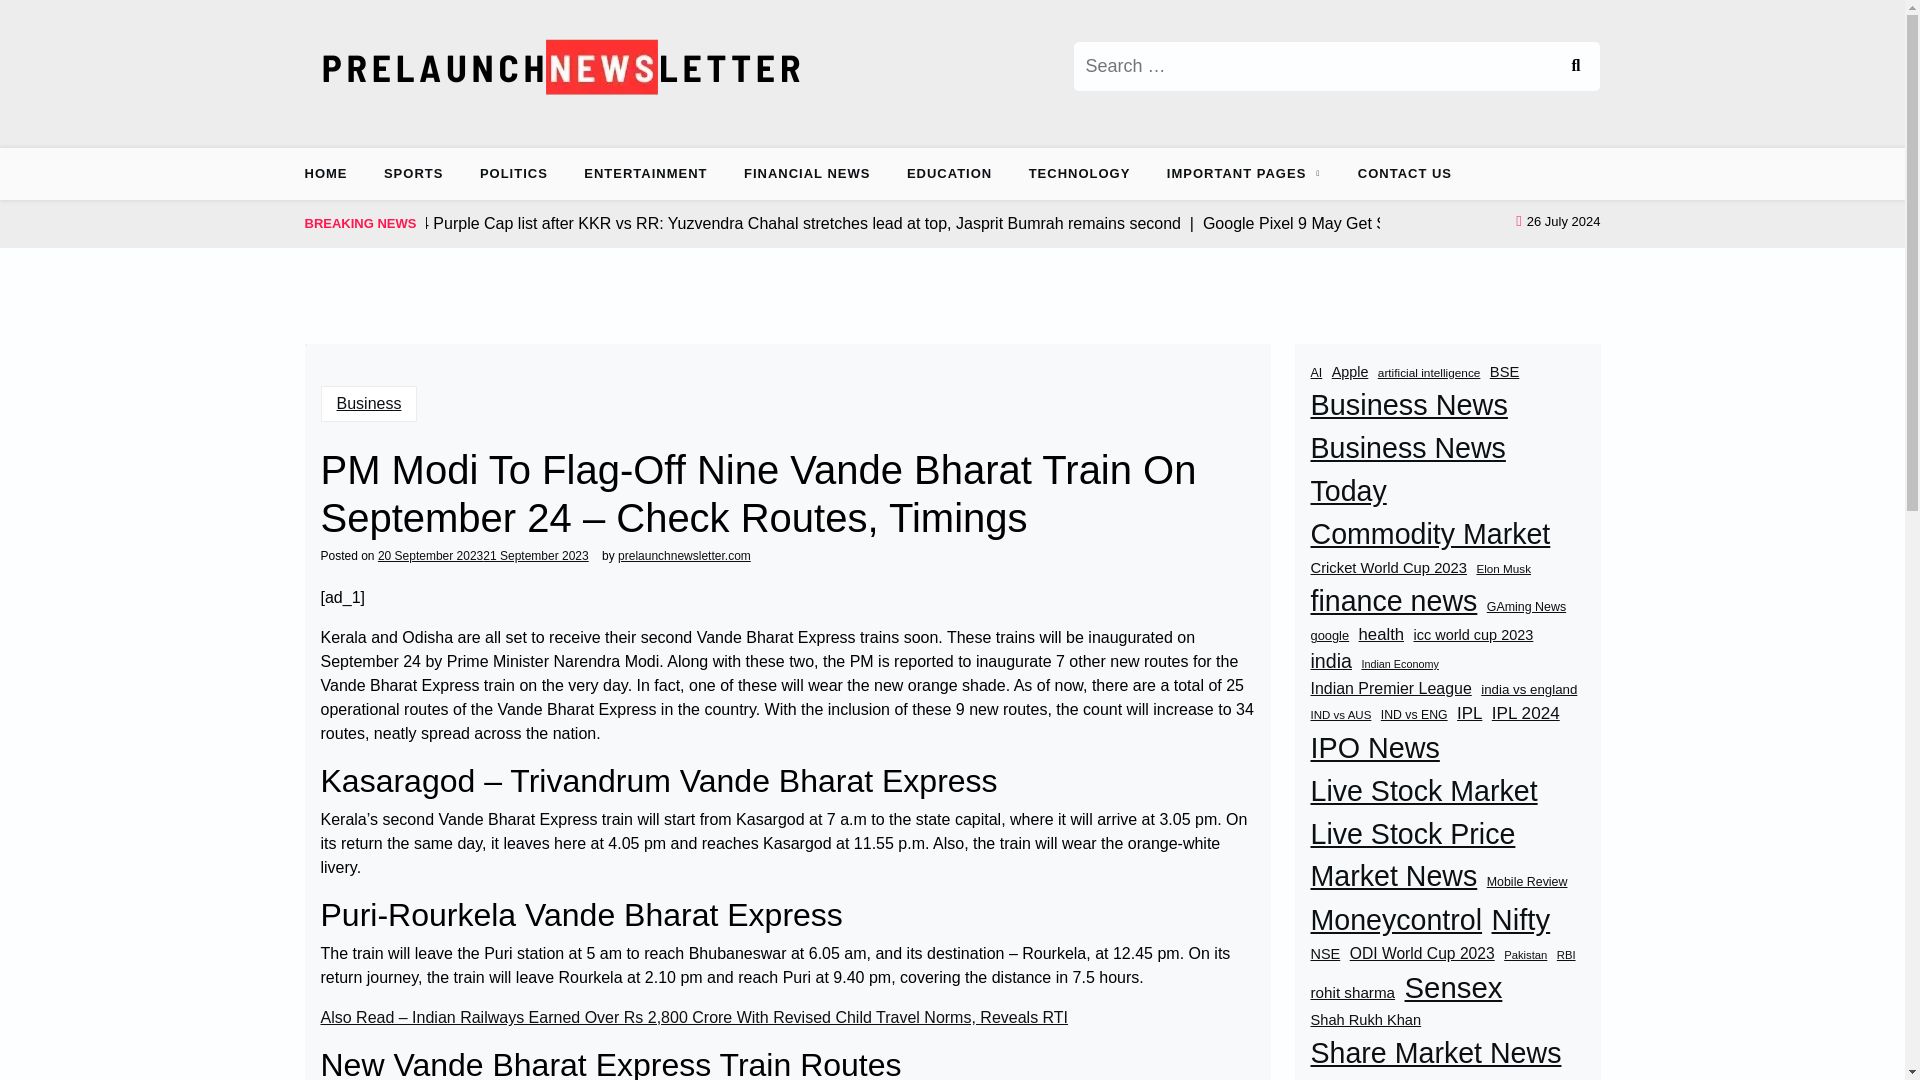 This screenshot has height=1080, width=1920. What do you see at coordinates (806, 173) in the screenshot?
I see `FINANCIAL NEWS` at bounding box center [806, 173].